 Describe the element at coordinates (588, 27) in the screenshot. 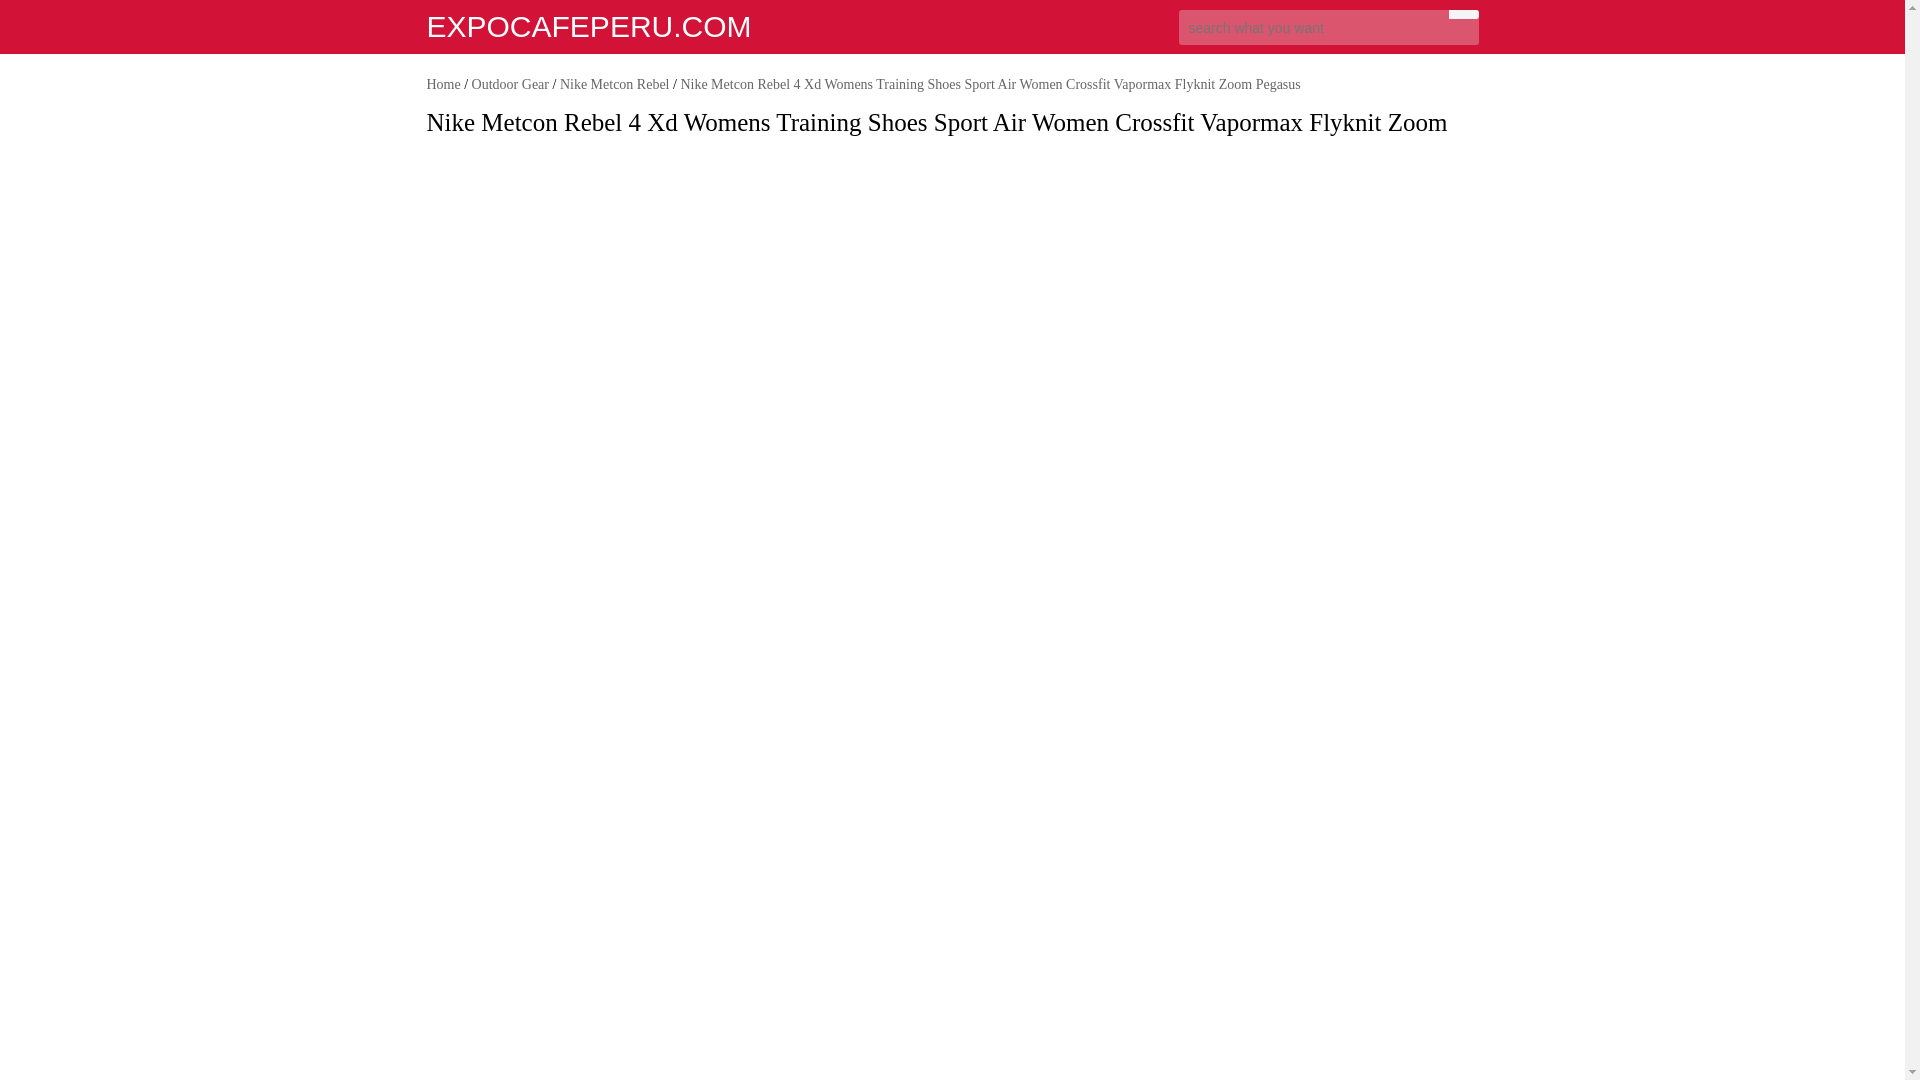

I see `EXPOCAFEPERU.COM` at that location.